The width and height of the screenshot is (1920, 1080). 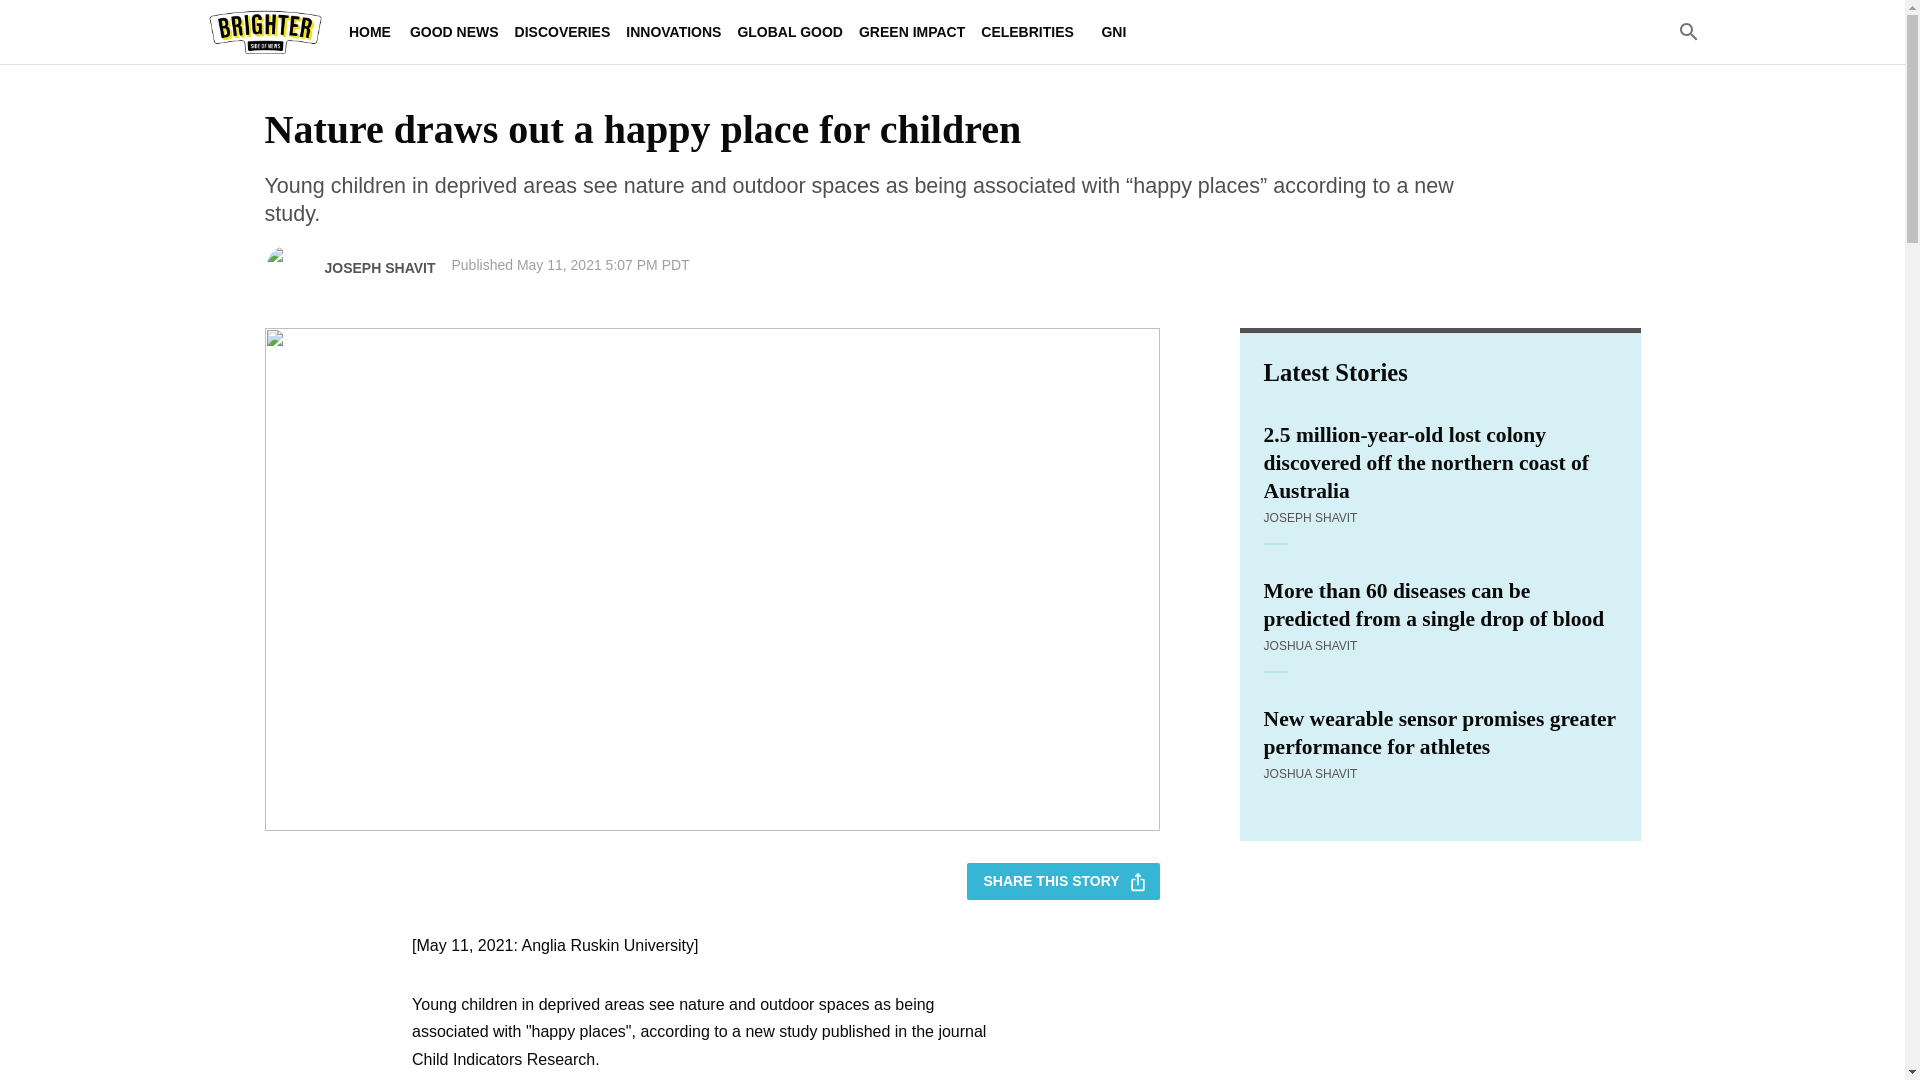 I want to click on GREEN IMPACT, so click(x=912, y=32).